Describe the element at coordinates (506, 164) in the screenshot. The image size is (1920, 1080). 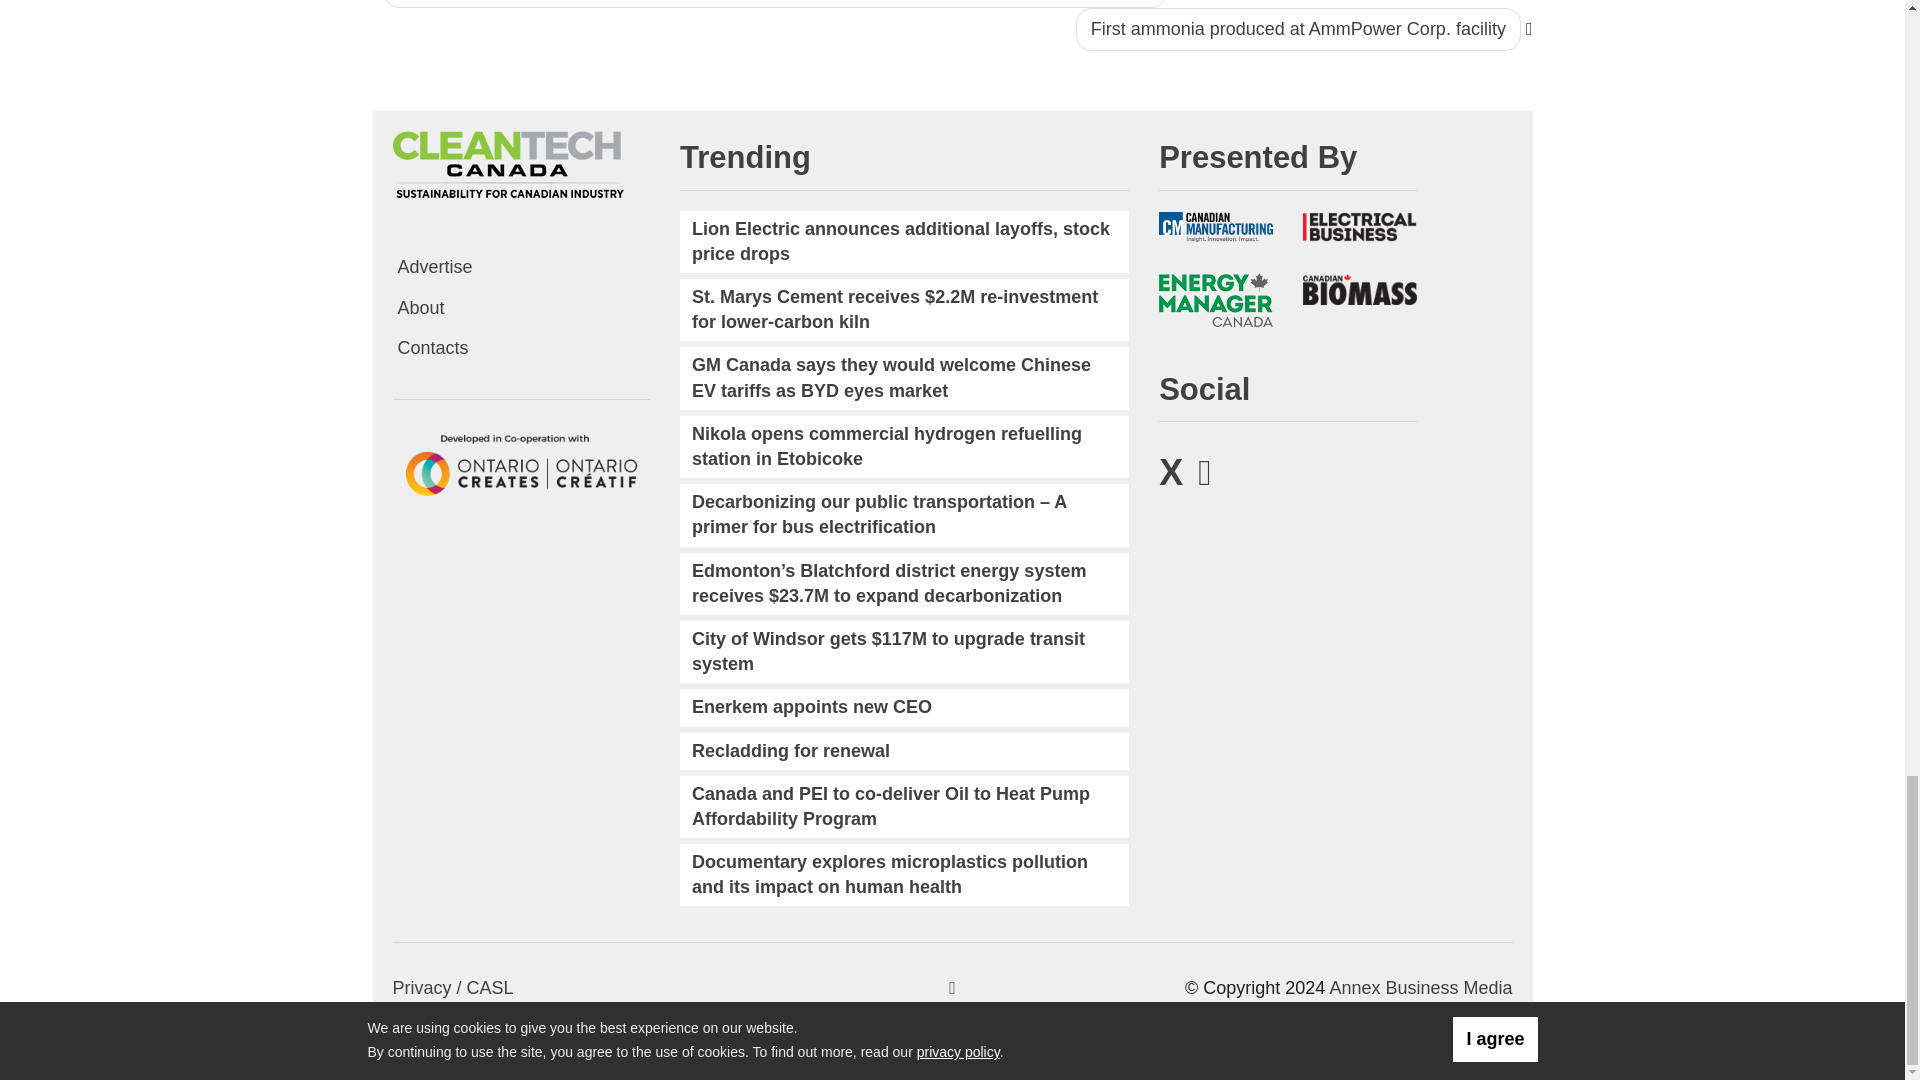
I see `Clean Technology Canada` at that location.